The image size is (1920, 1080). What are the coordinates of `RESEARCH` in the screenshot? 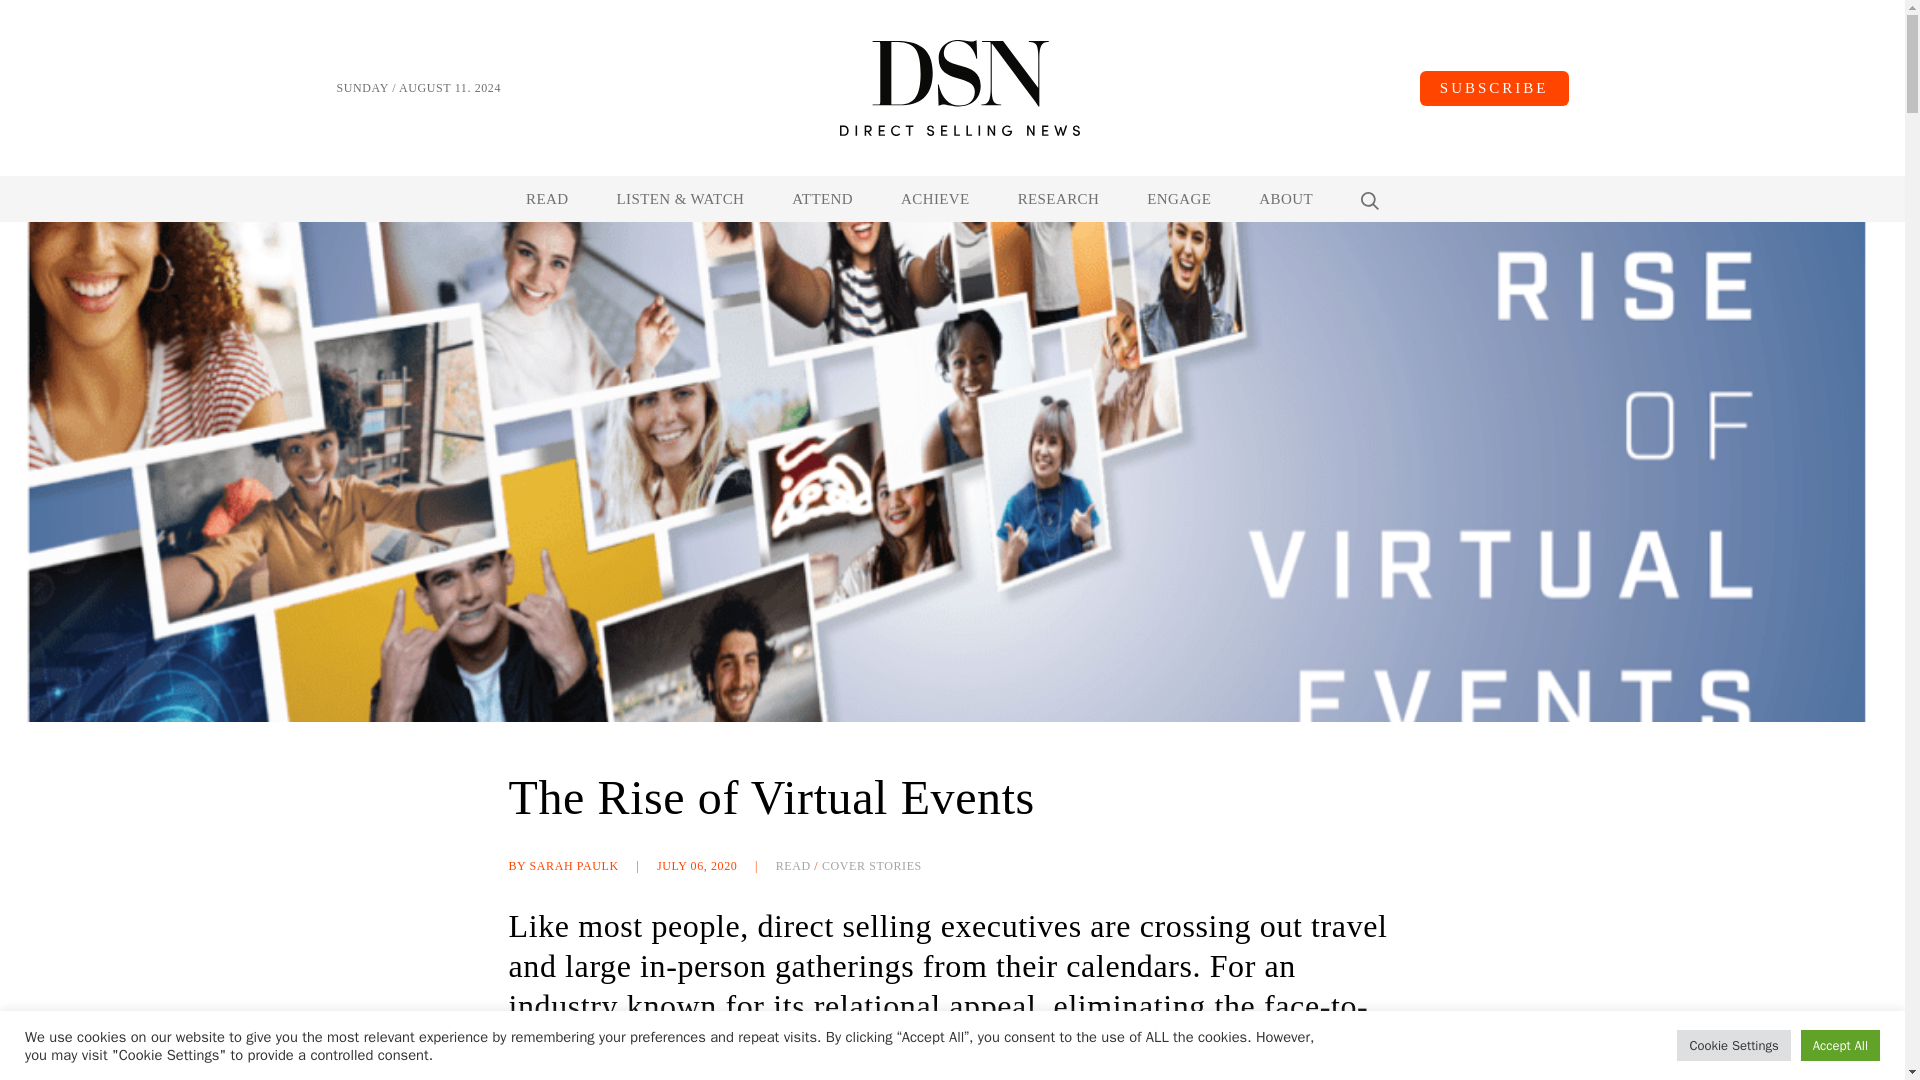 It's located at (1058, 199).